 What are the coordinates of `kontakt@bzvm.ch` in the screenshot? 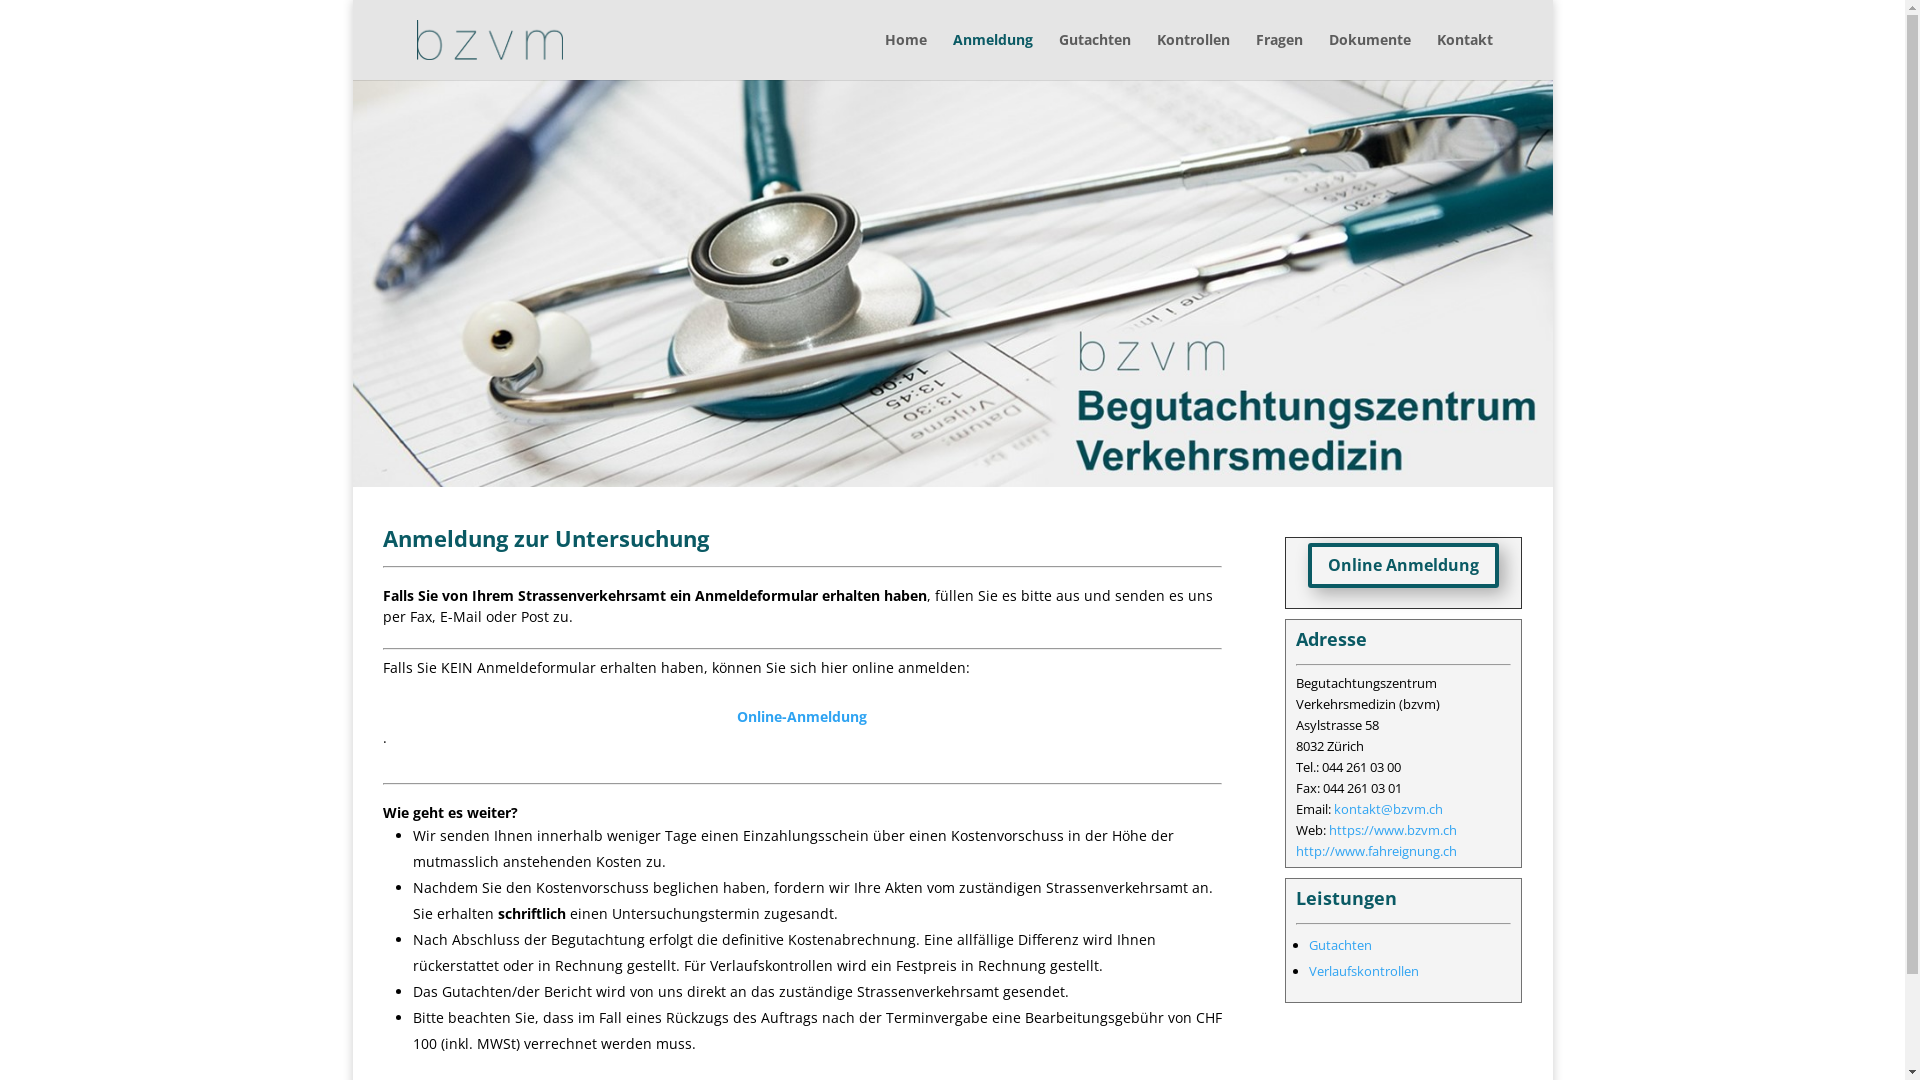 It's located at (1388, 809).